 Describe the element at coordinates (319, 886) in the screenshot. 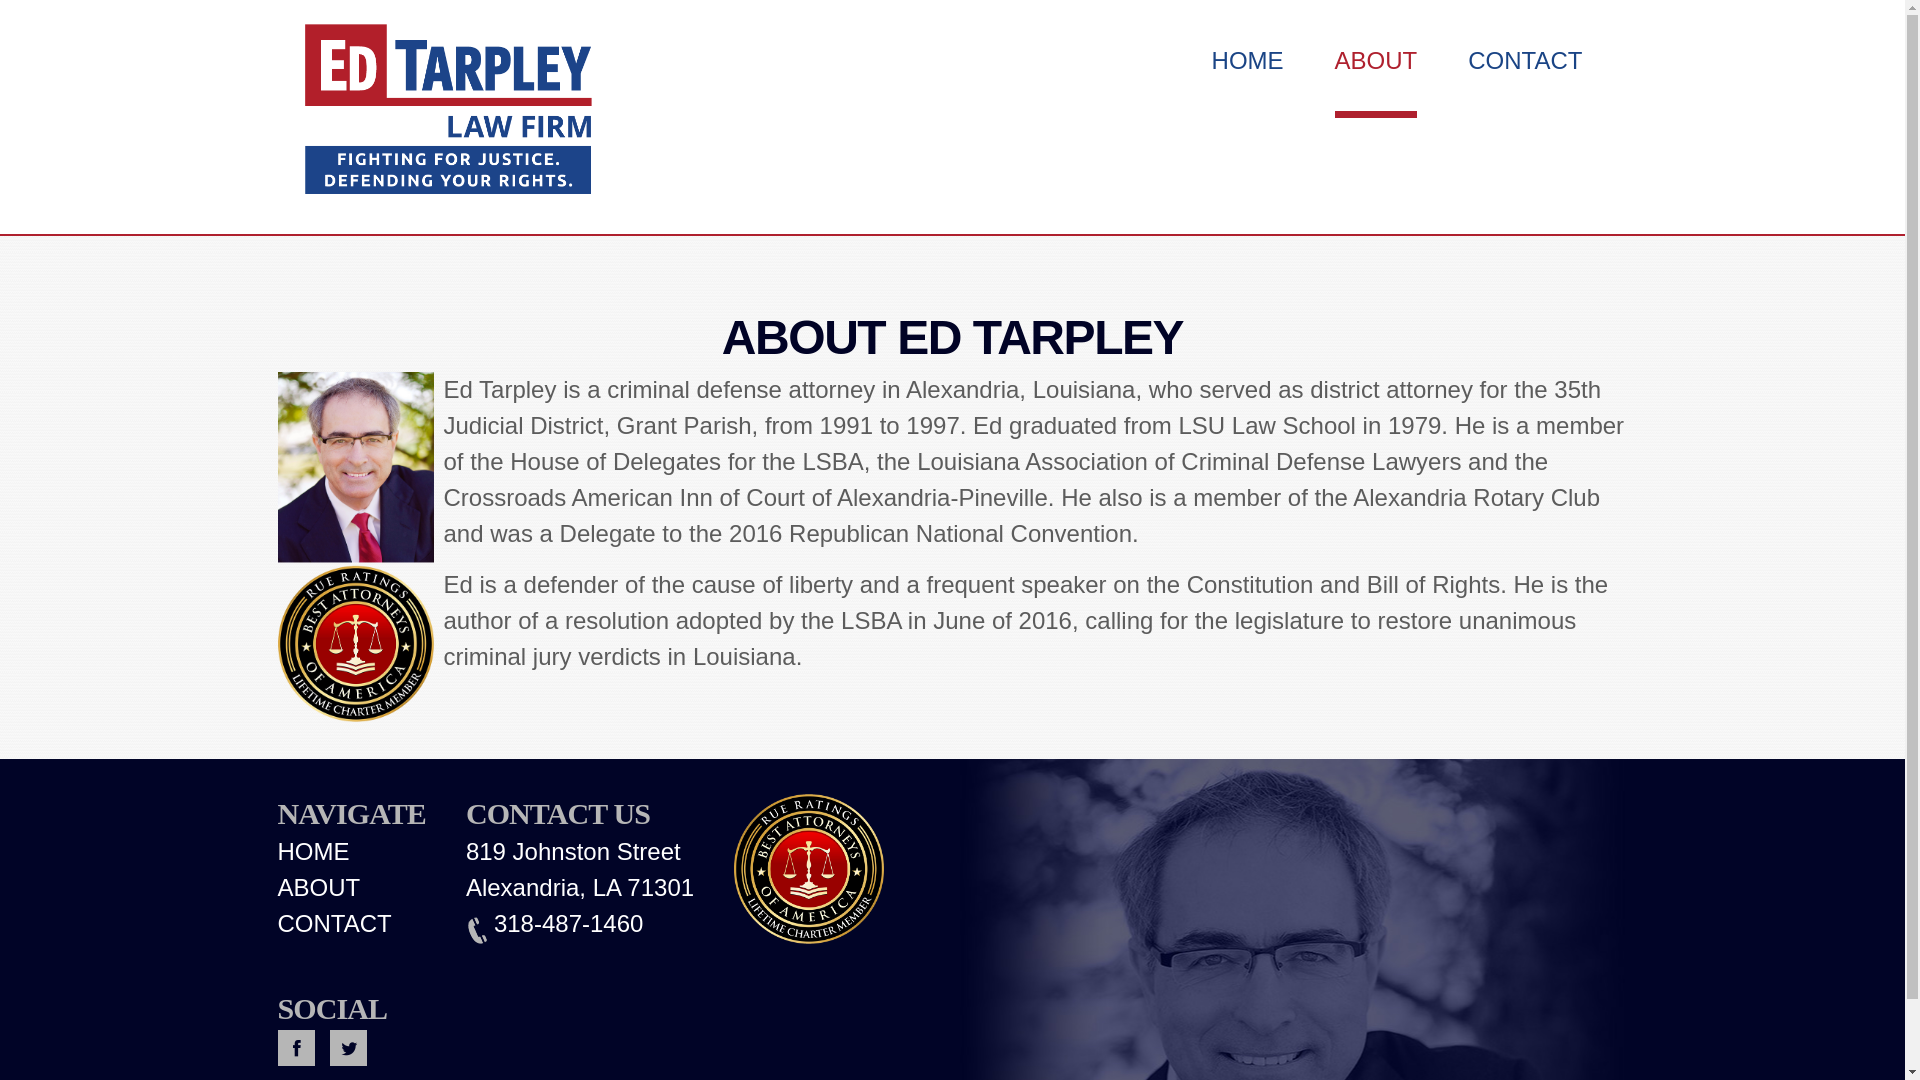

I see `ABOUT` at that location.